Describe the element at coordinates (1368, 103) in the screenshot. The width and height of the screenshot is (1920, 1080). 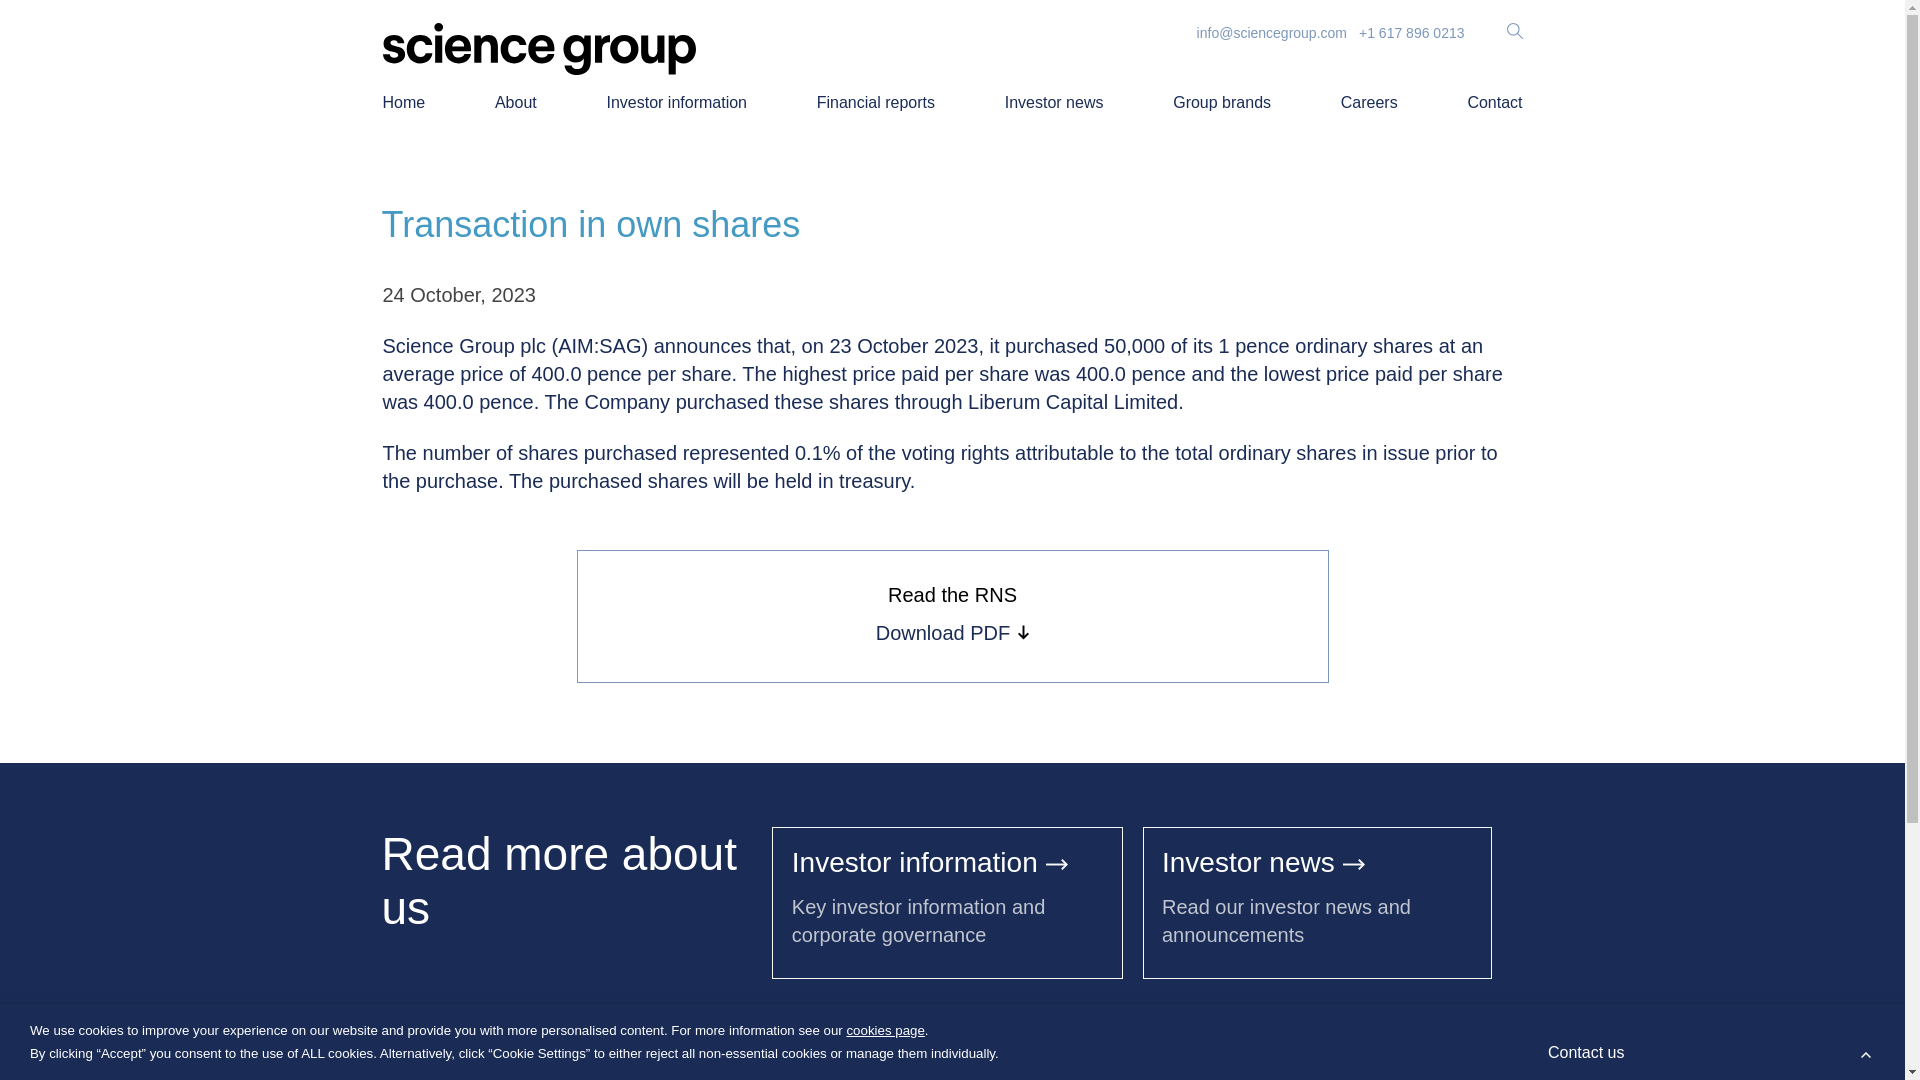
I see `Careers` at that location.